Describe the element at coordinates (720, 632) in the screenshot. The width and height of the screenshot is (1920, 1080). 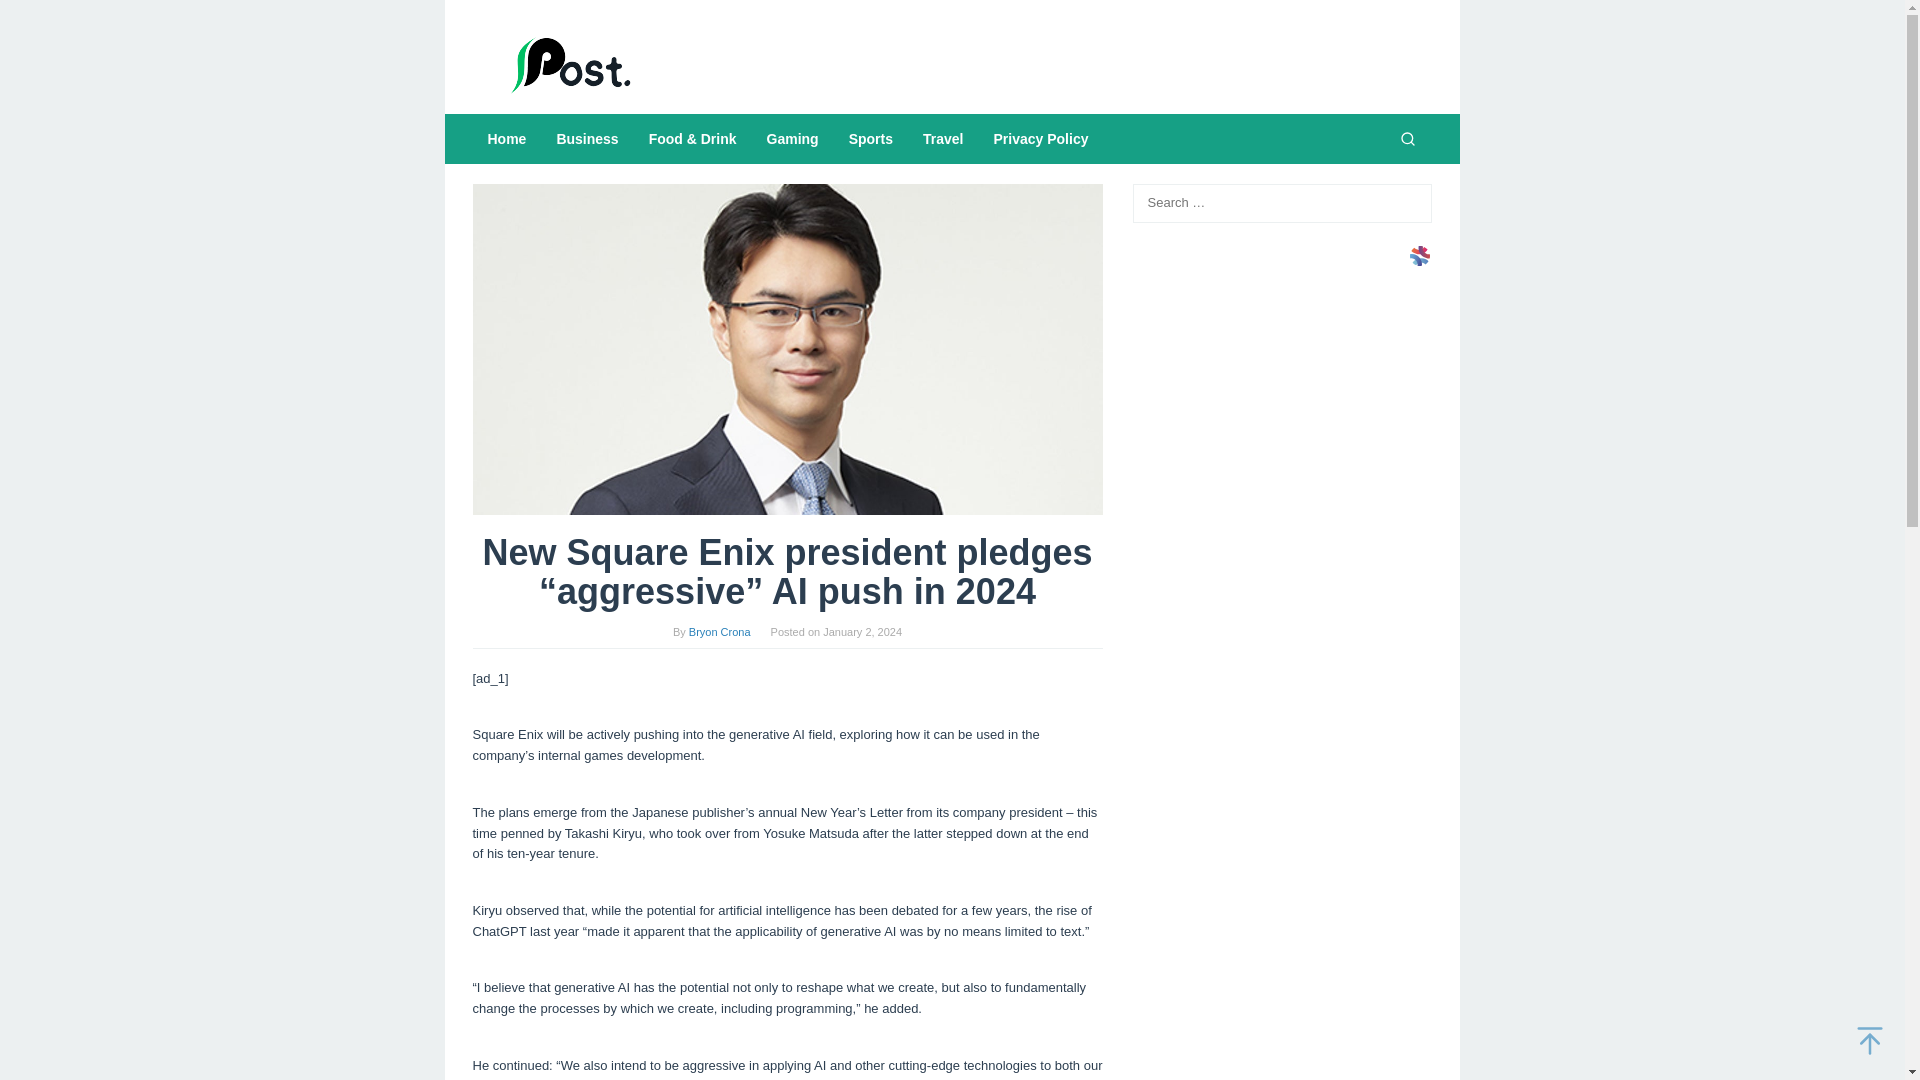
I see `Bryon Crona` at that location.